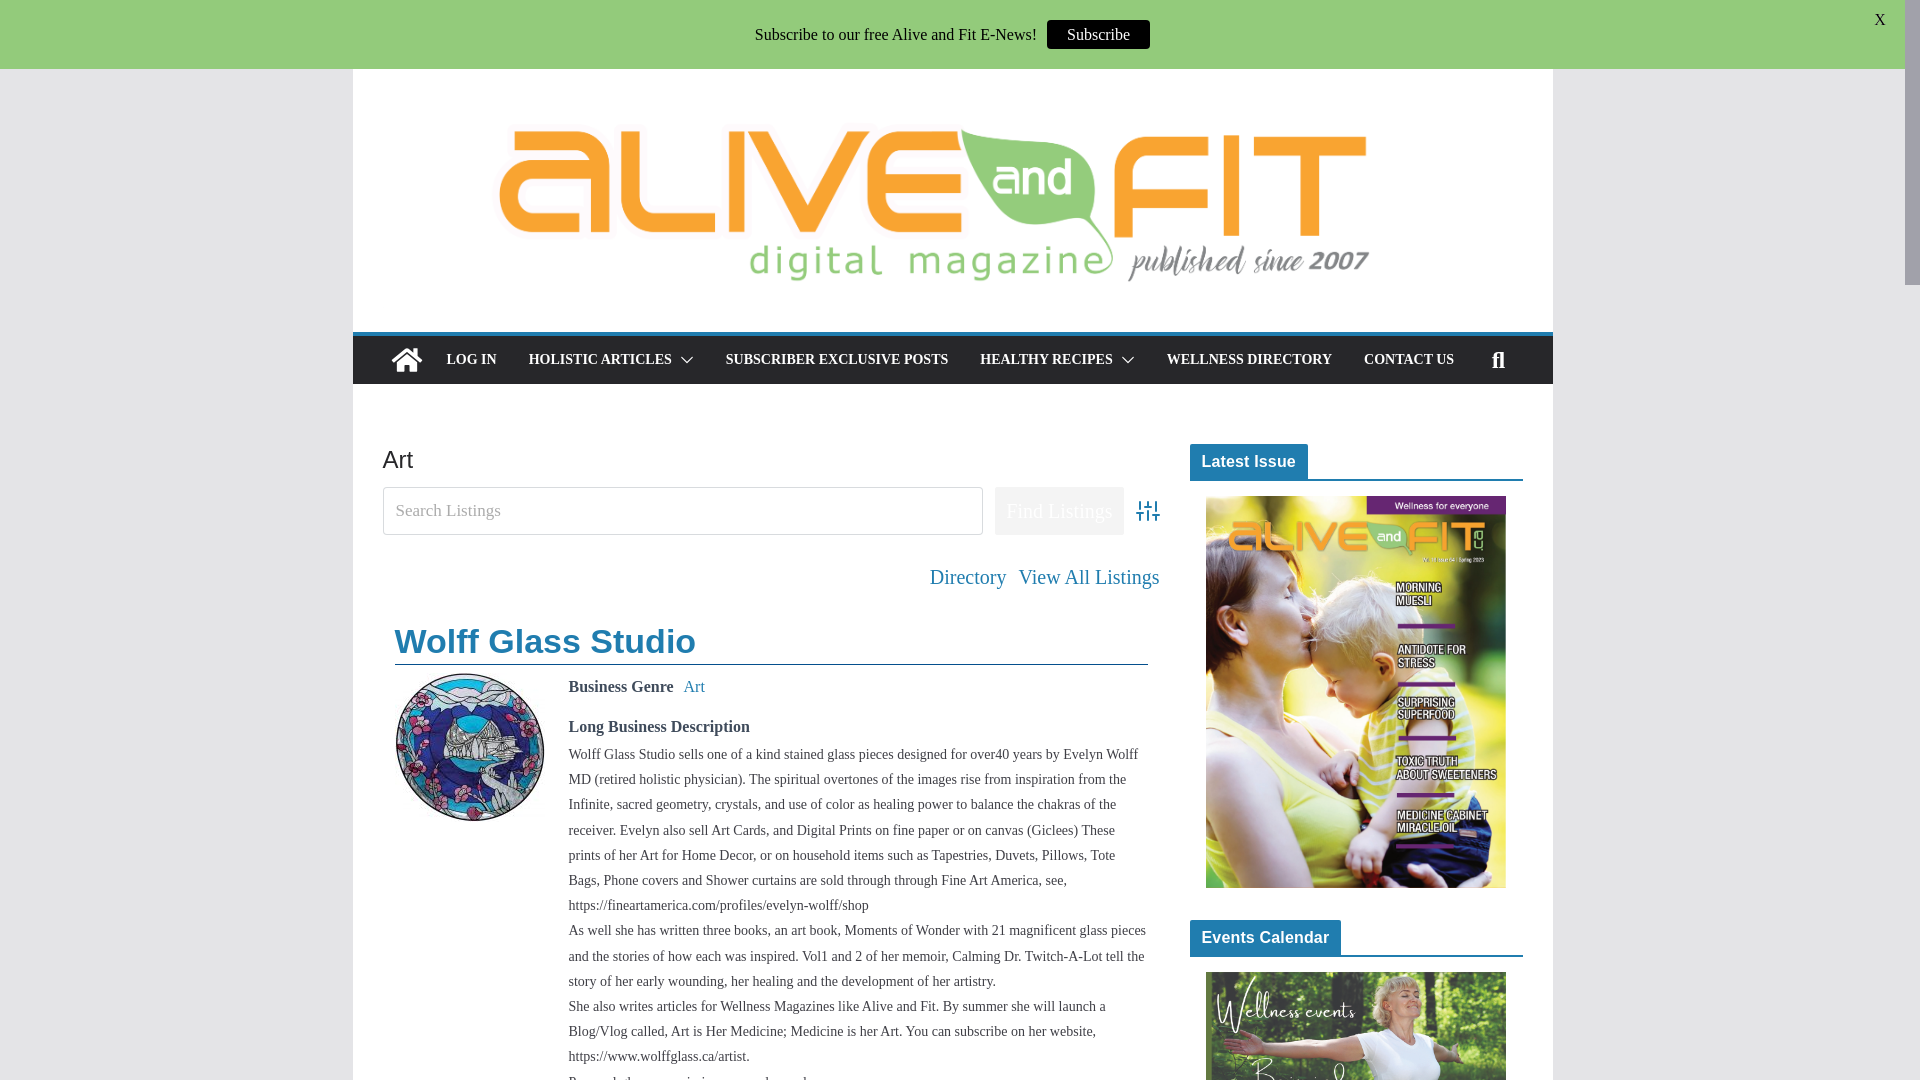 The image size is (1920, 1080). I want to click on HEALTHY RECIPES, so click(1045, 359).